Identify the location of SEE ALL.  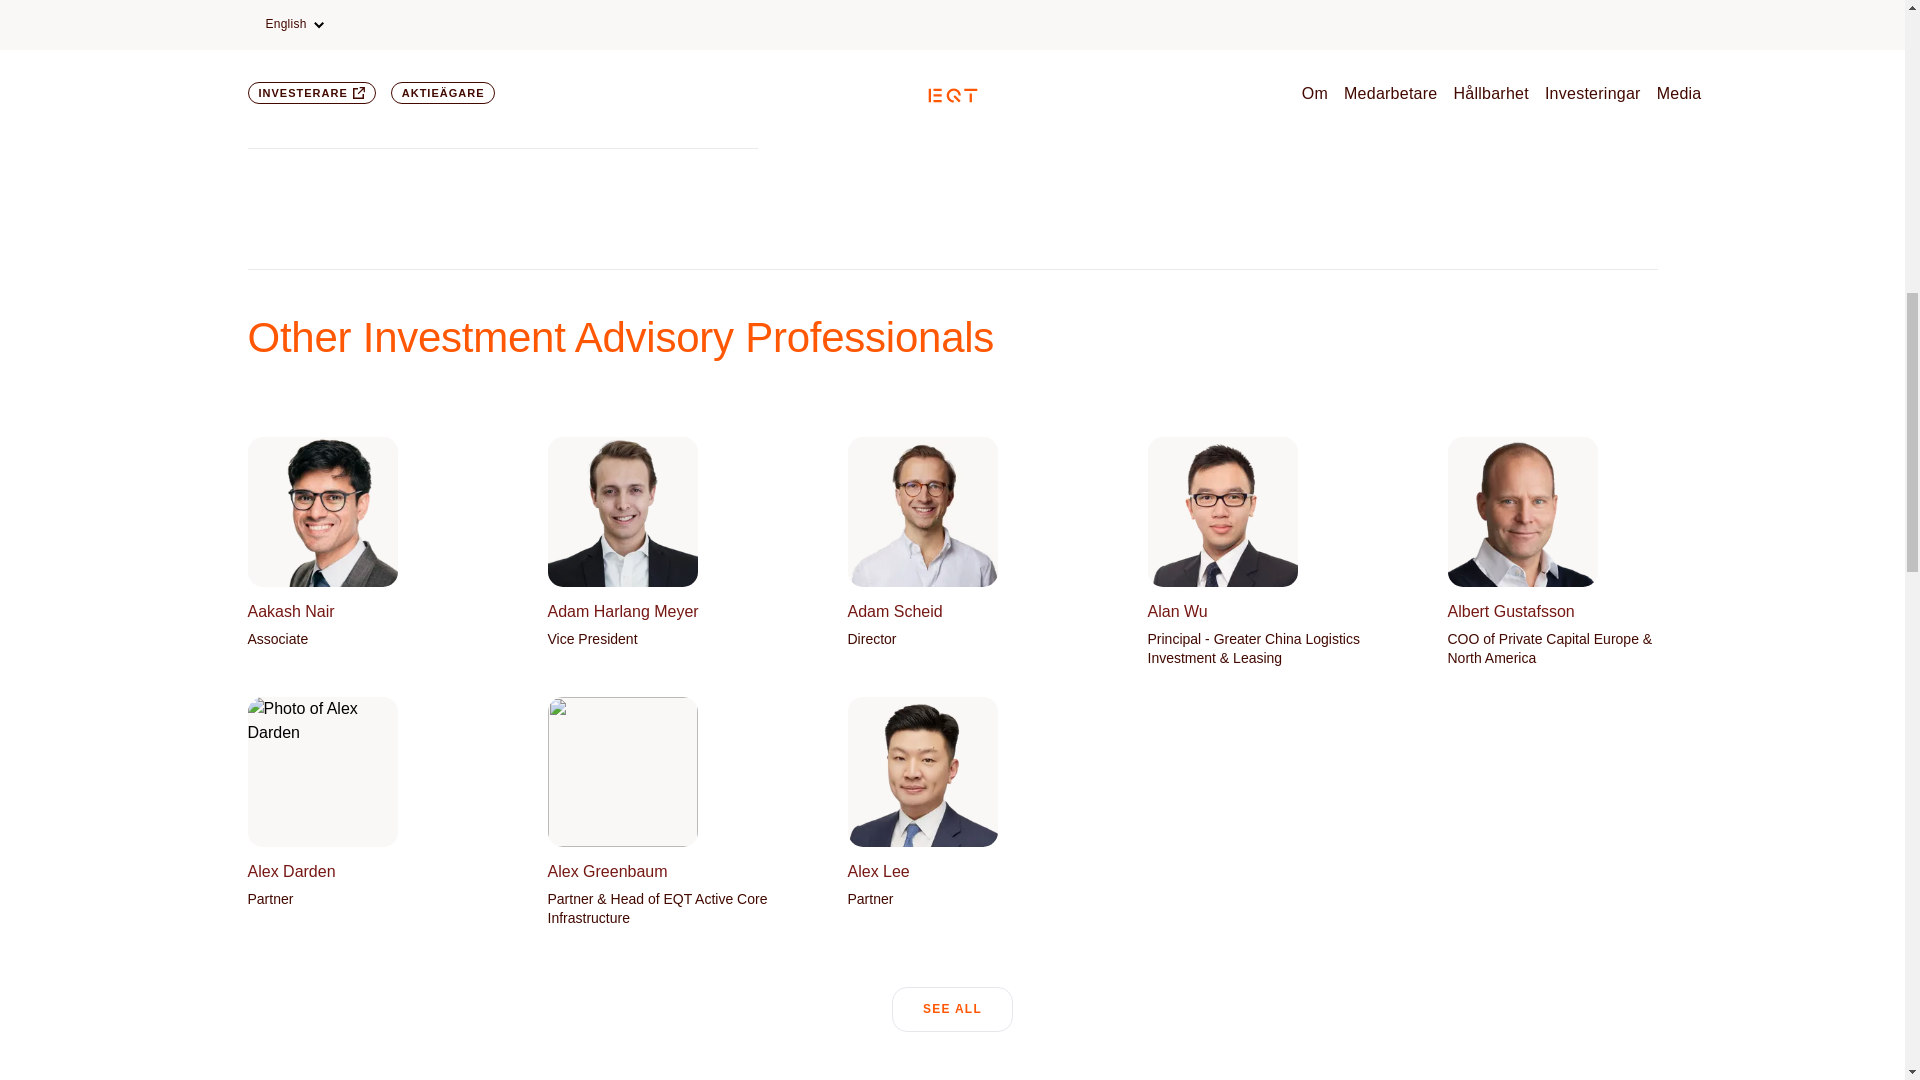
(952, 1010).